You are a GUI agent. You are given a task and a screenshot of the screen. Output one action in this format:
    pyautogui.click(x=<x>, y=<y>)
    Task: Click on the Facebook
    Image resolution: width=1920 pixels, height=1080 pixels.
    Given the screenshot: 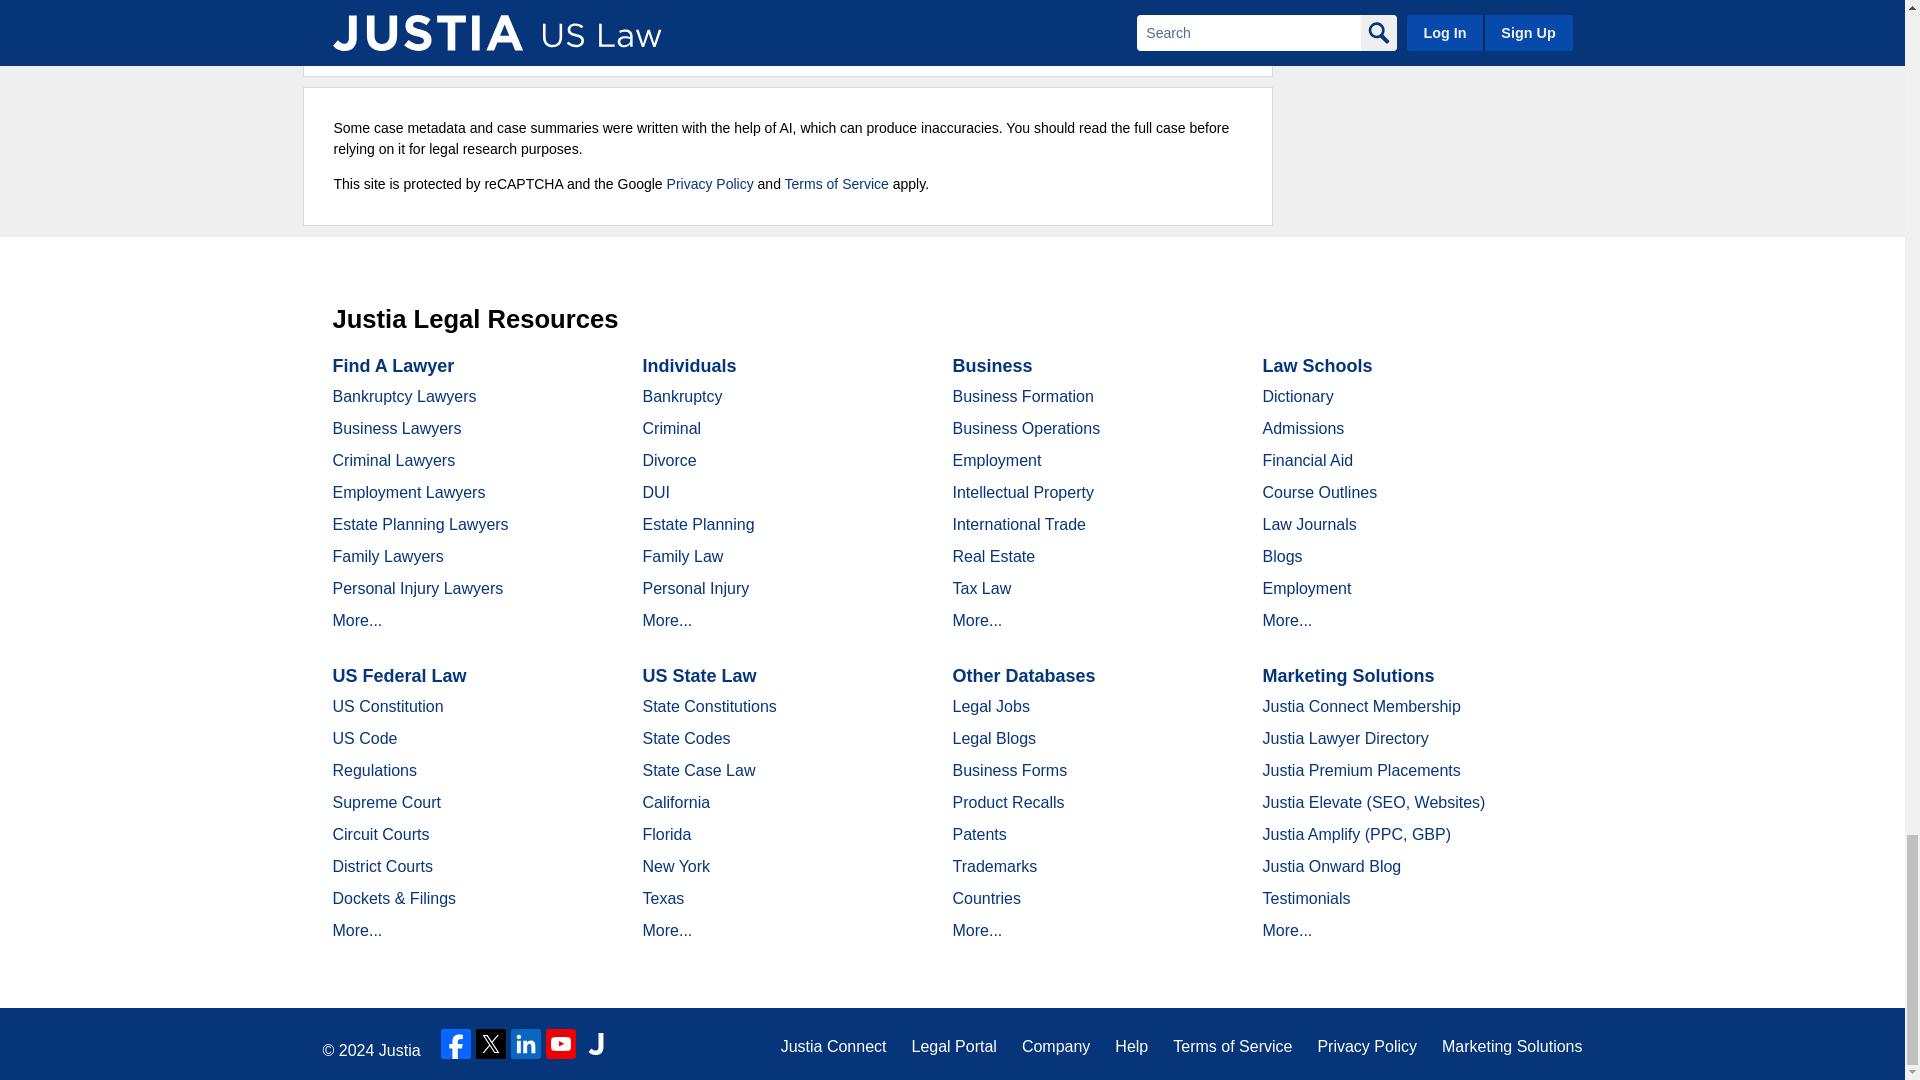 What is the action you would take?
    pyautogui.click(x=456, y=1044)
    